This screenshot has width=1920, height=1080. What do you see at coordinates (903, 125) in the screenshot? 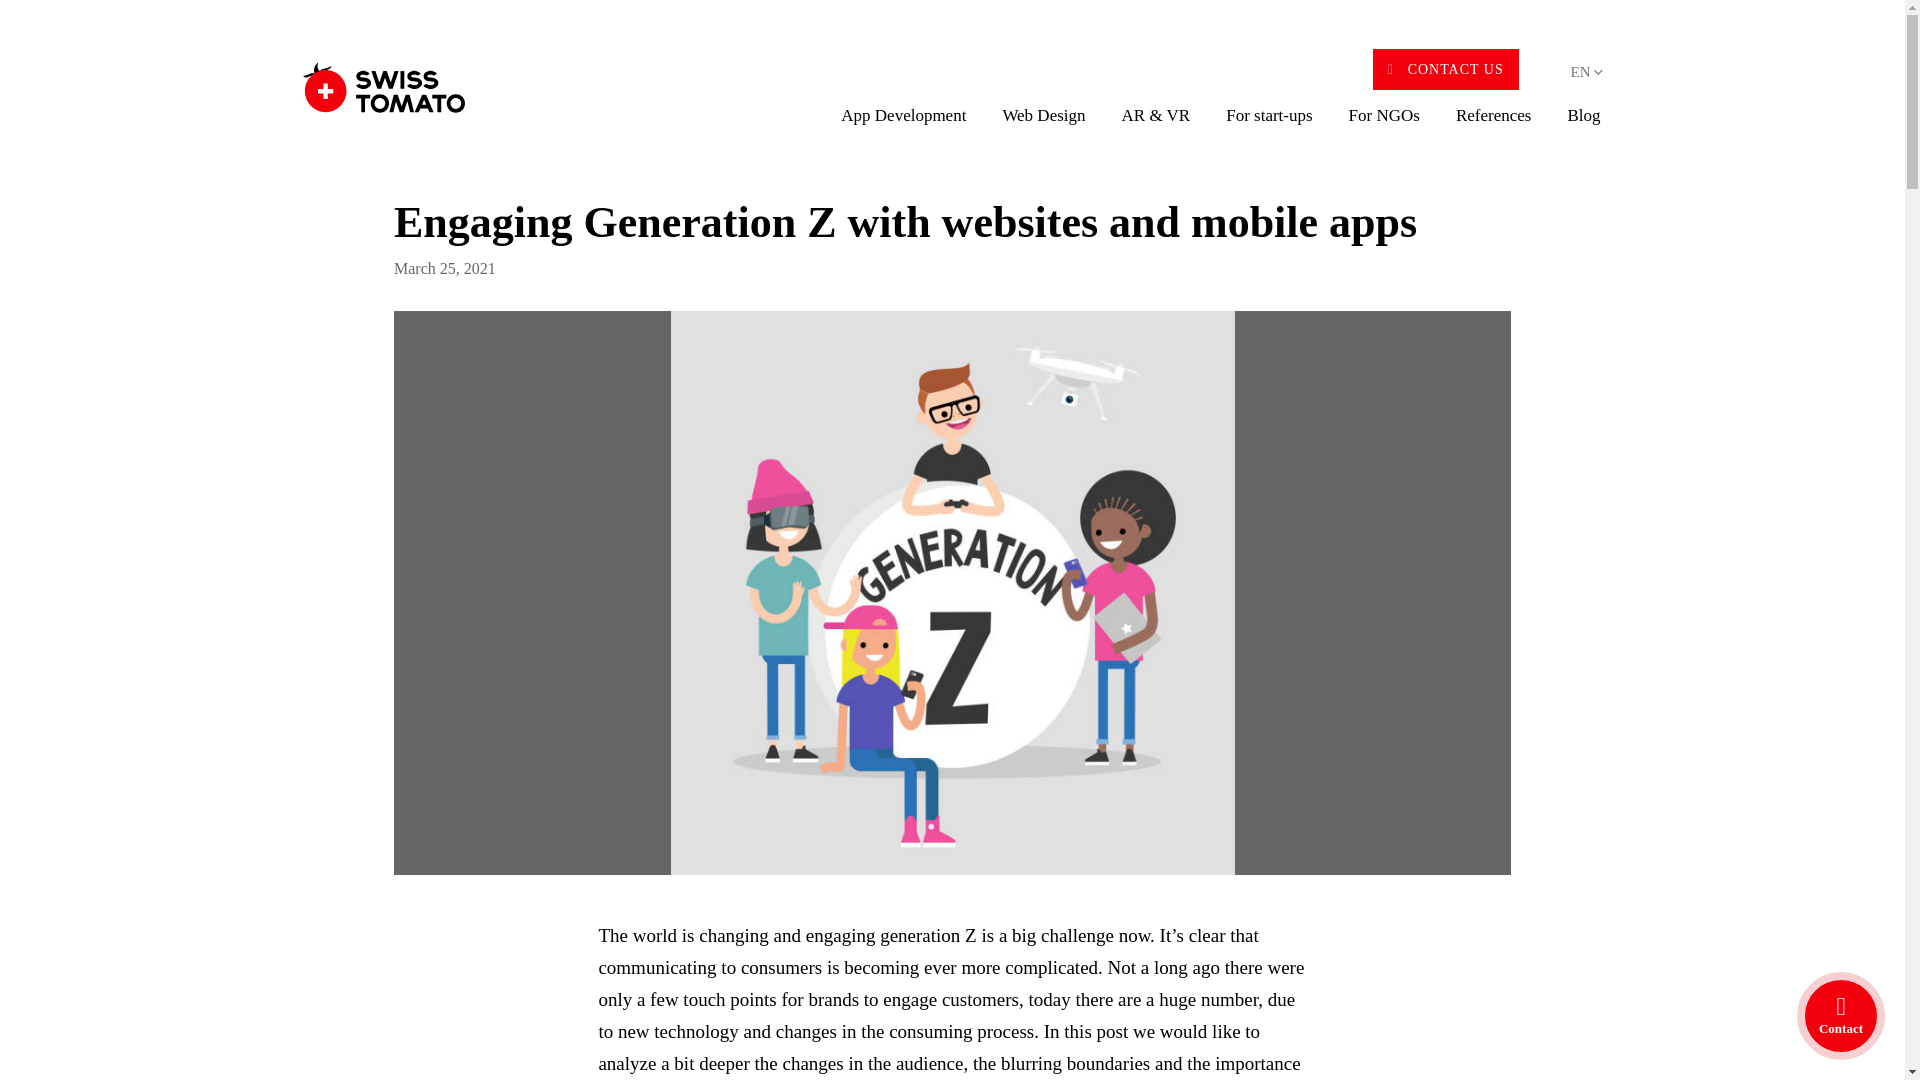
I see `App Development` at bounding box center [903, 125].